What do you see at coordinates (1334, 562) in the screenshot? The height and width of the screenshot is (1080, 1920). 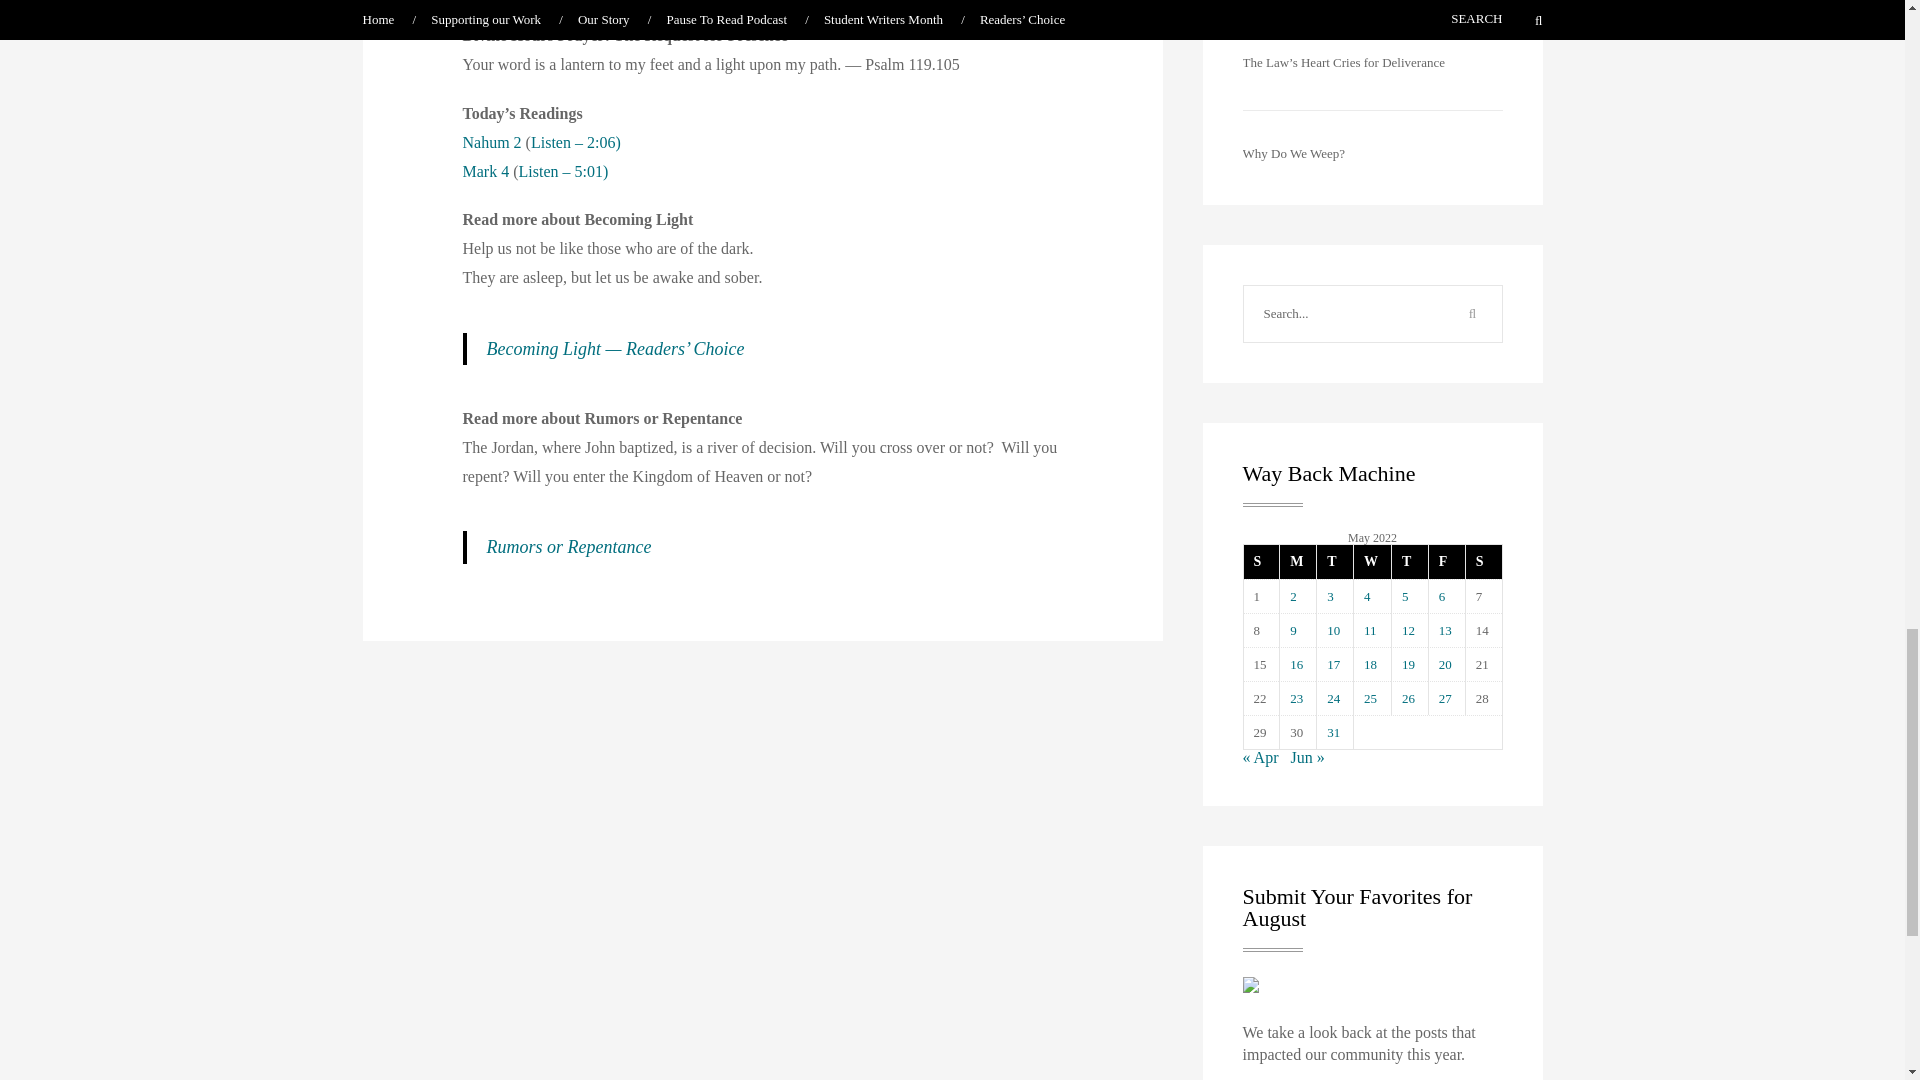 I see `Tuesday` at bounding box center [1334, 562].